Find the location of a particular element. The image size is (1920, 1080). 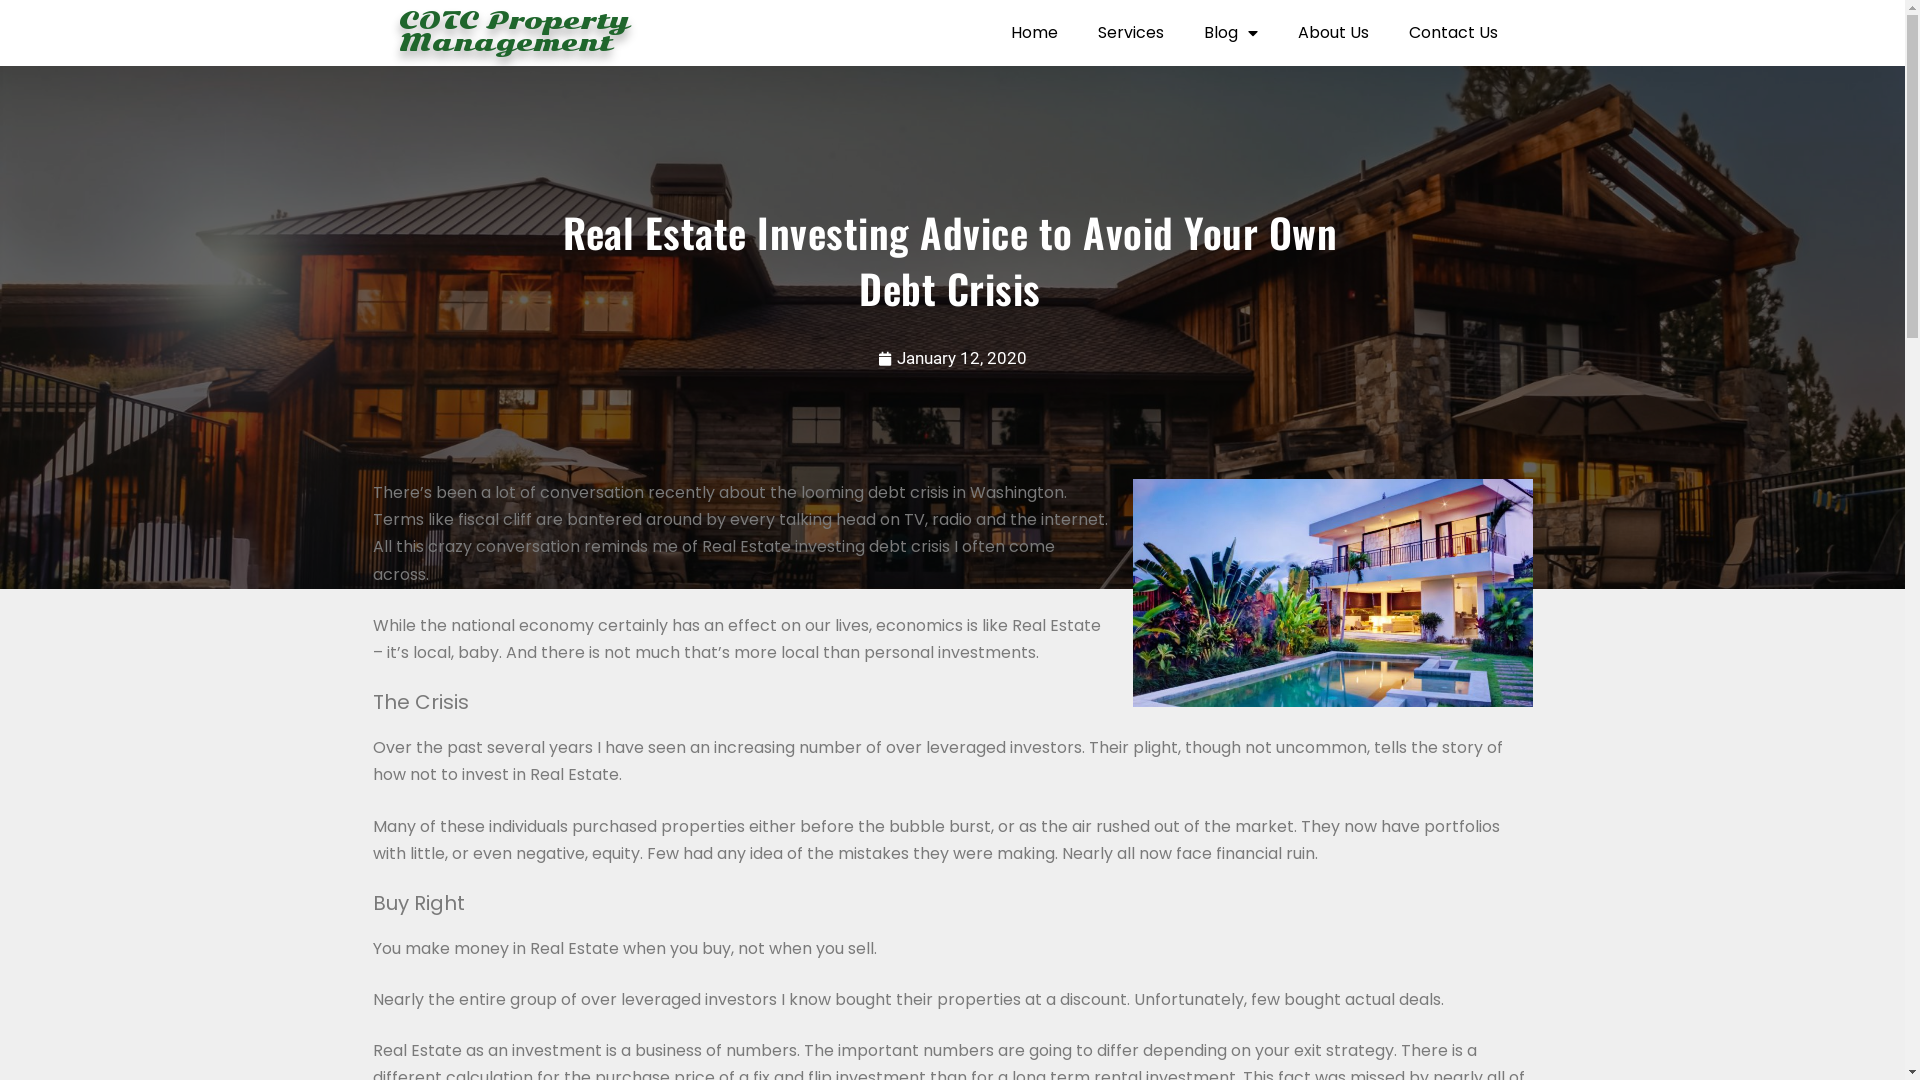

Home is located at coordinates (1034, 33).